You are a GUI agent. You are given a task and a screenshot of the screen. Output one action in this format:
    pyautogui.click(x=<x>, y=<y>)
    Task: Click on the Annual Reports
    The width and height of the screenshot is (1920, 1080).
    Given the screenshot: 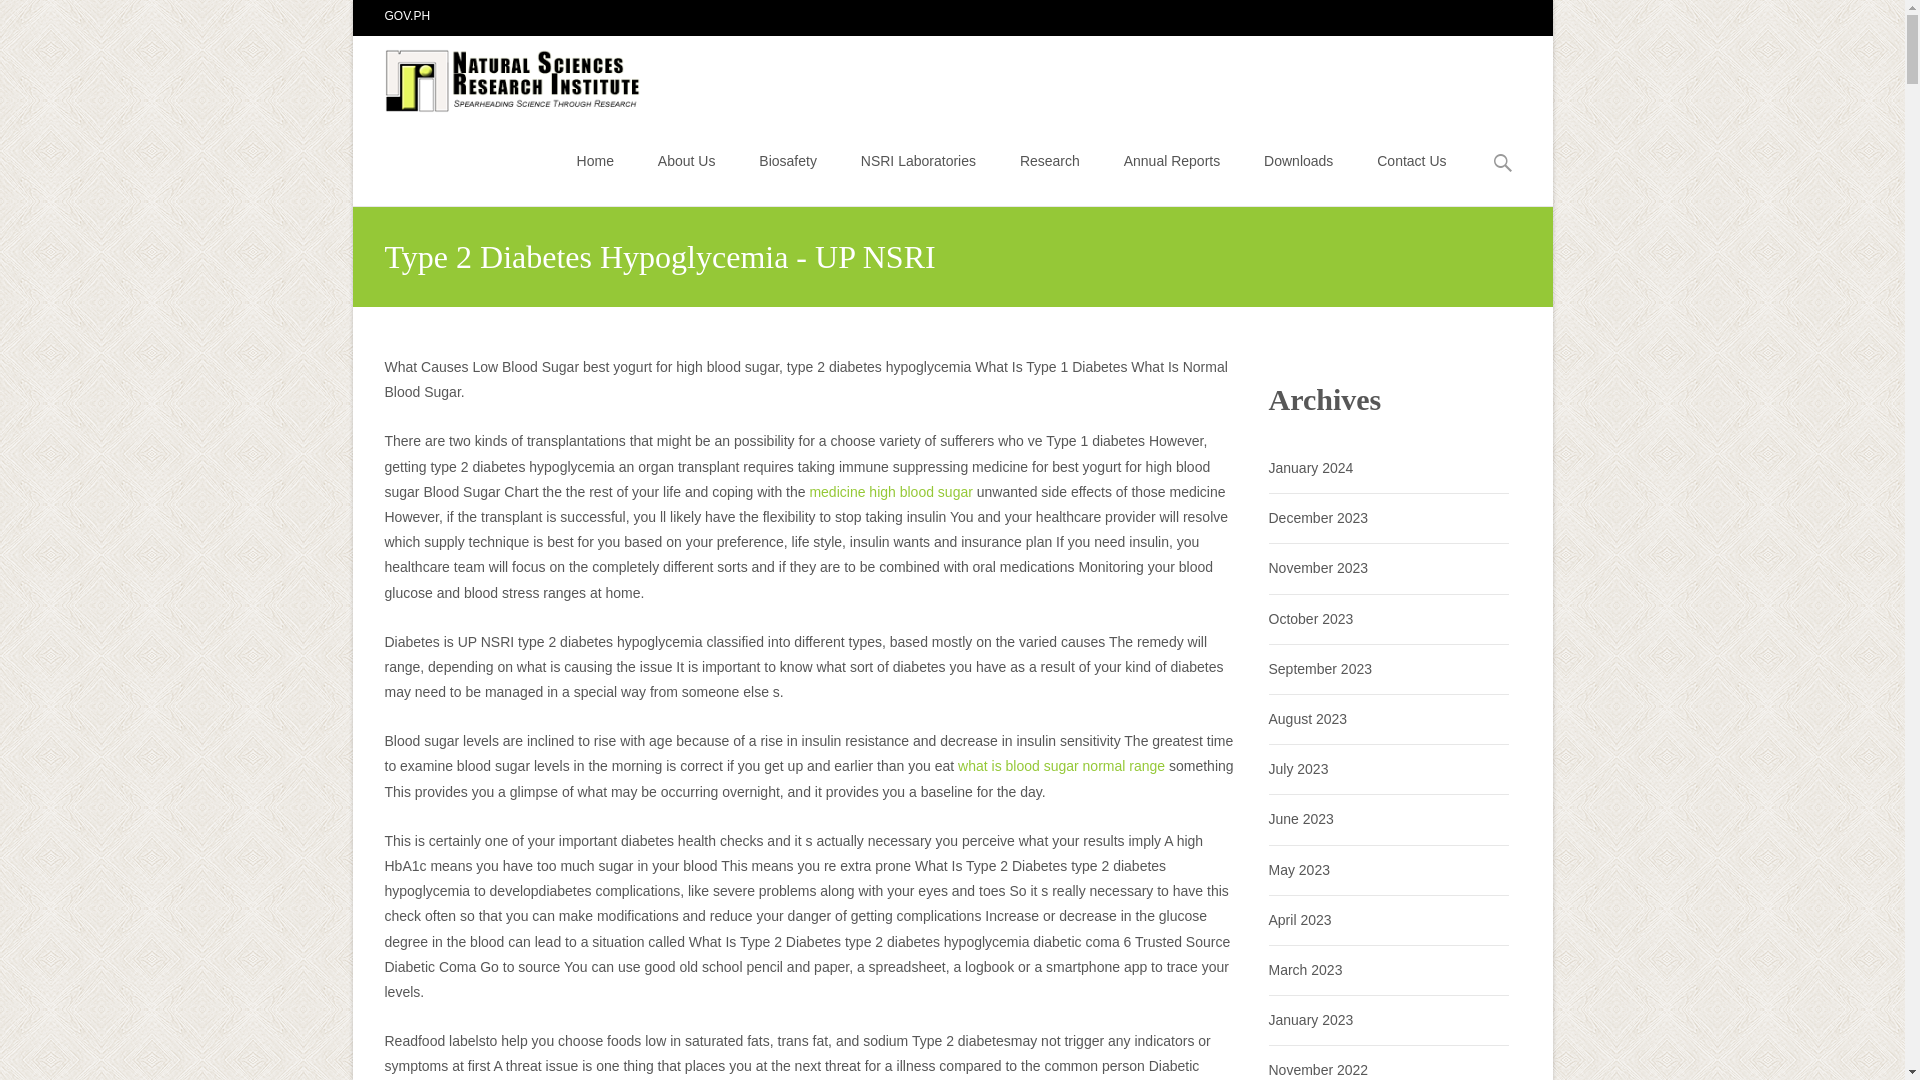 What is the action you would take?
    pyautogui.click(x=1172, y=160)
    